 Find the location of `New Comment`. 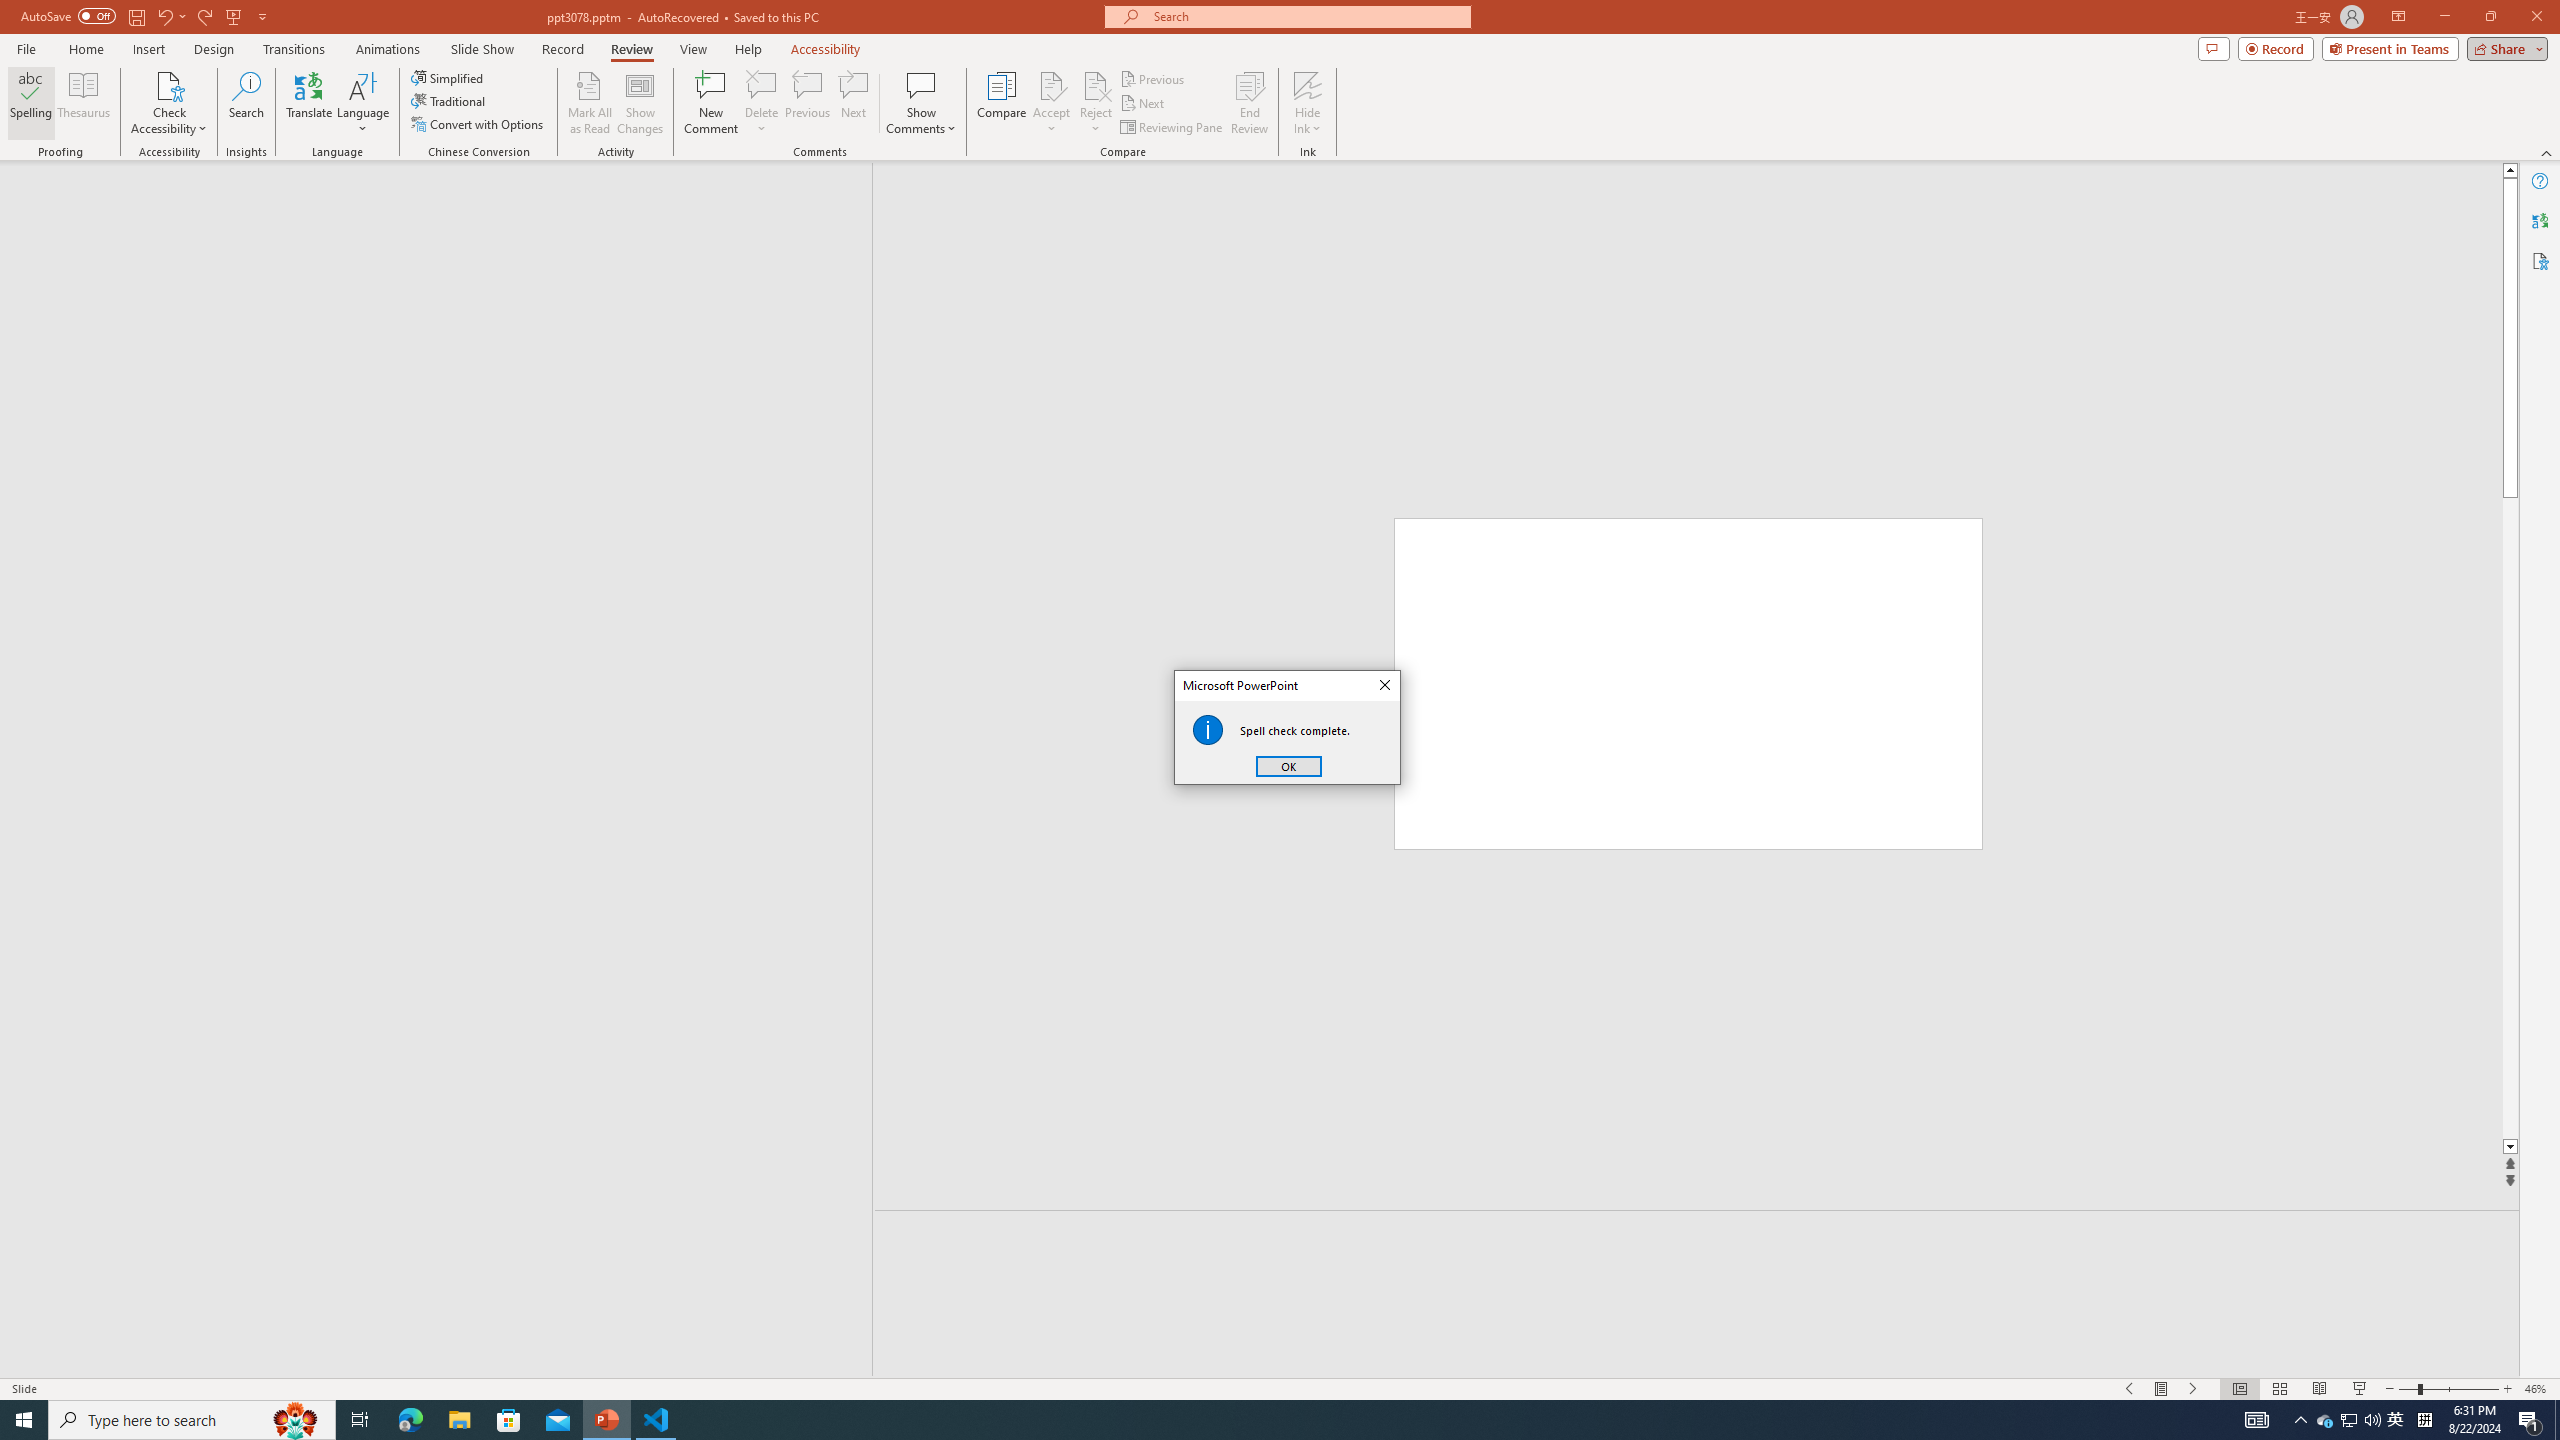

New Comment is located at coordinates (710, 103).